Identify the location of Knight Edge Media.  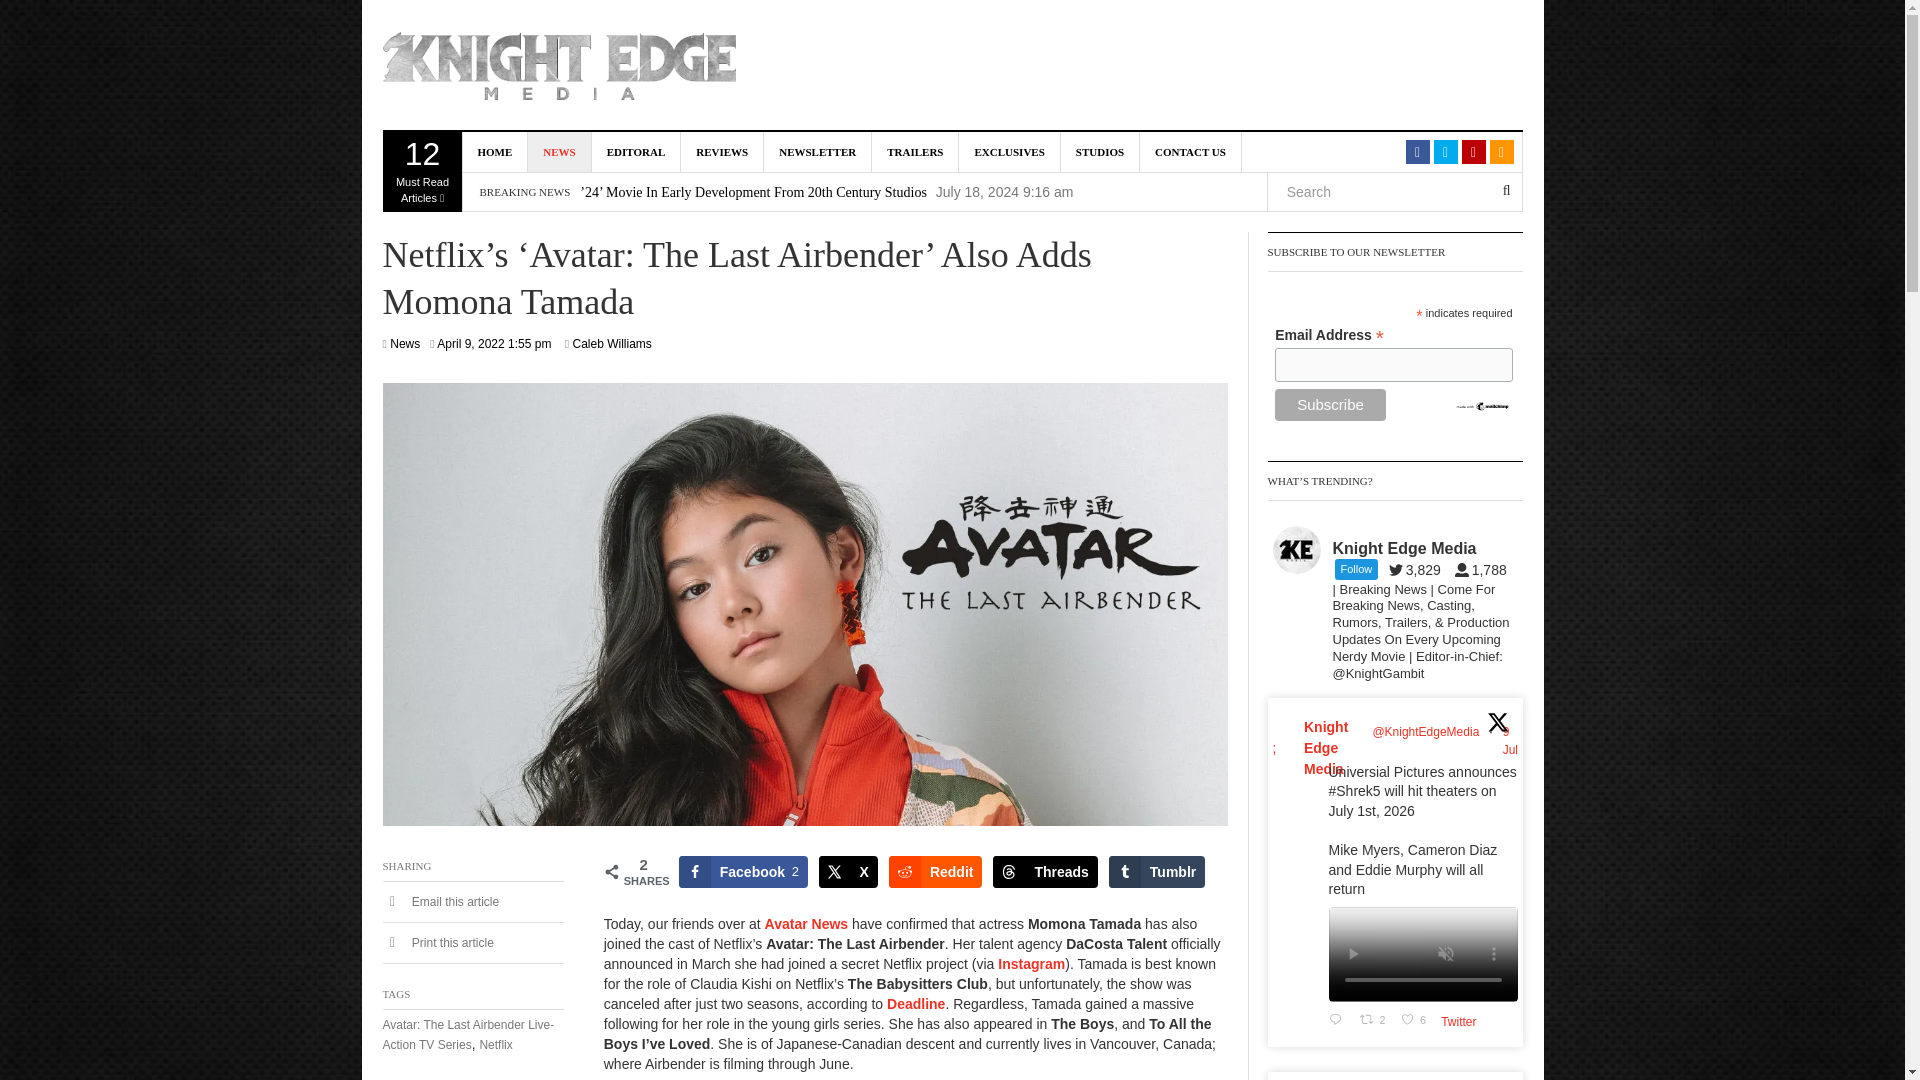
(914, 151).